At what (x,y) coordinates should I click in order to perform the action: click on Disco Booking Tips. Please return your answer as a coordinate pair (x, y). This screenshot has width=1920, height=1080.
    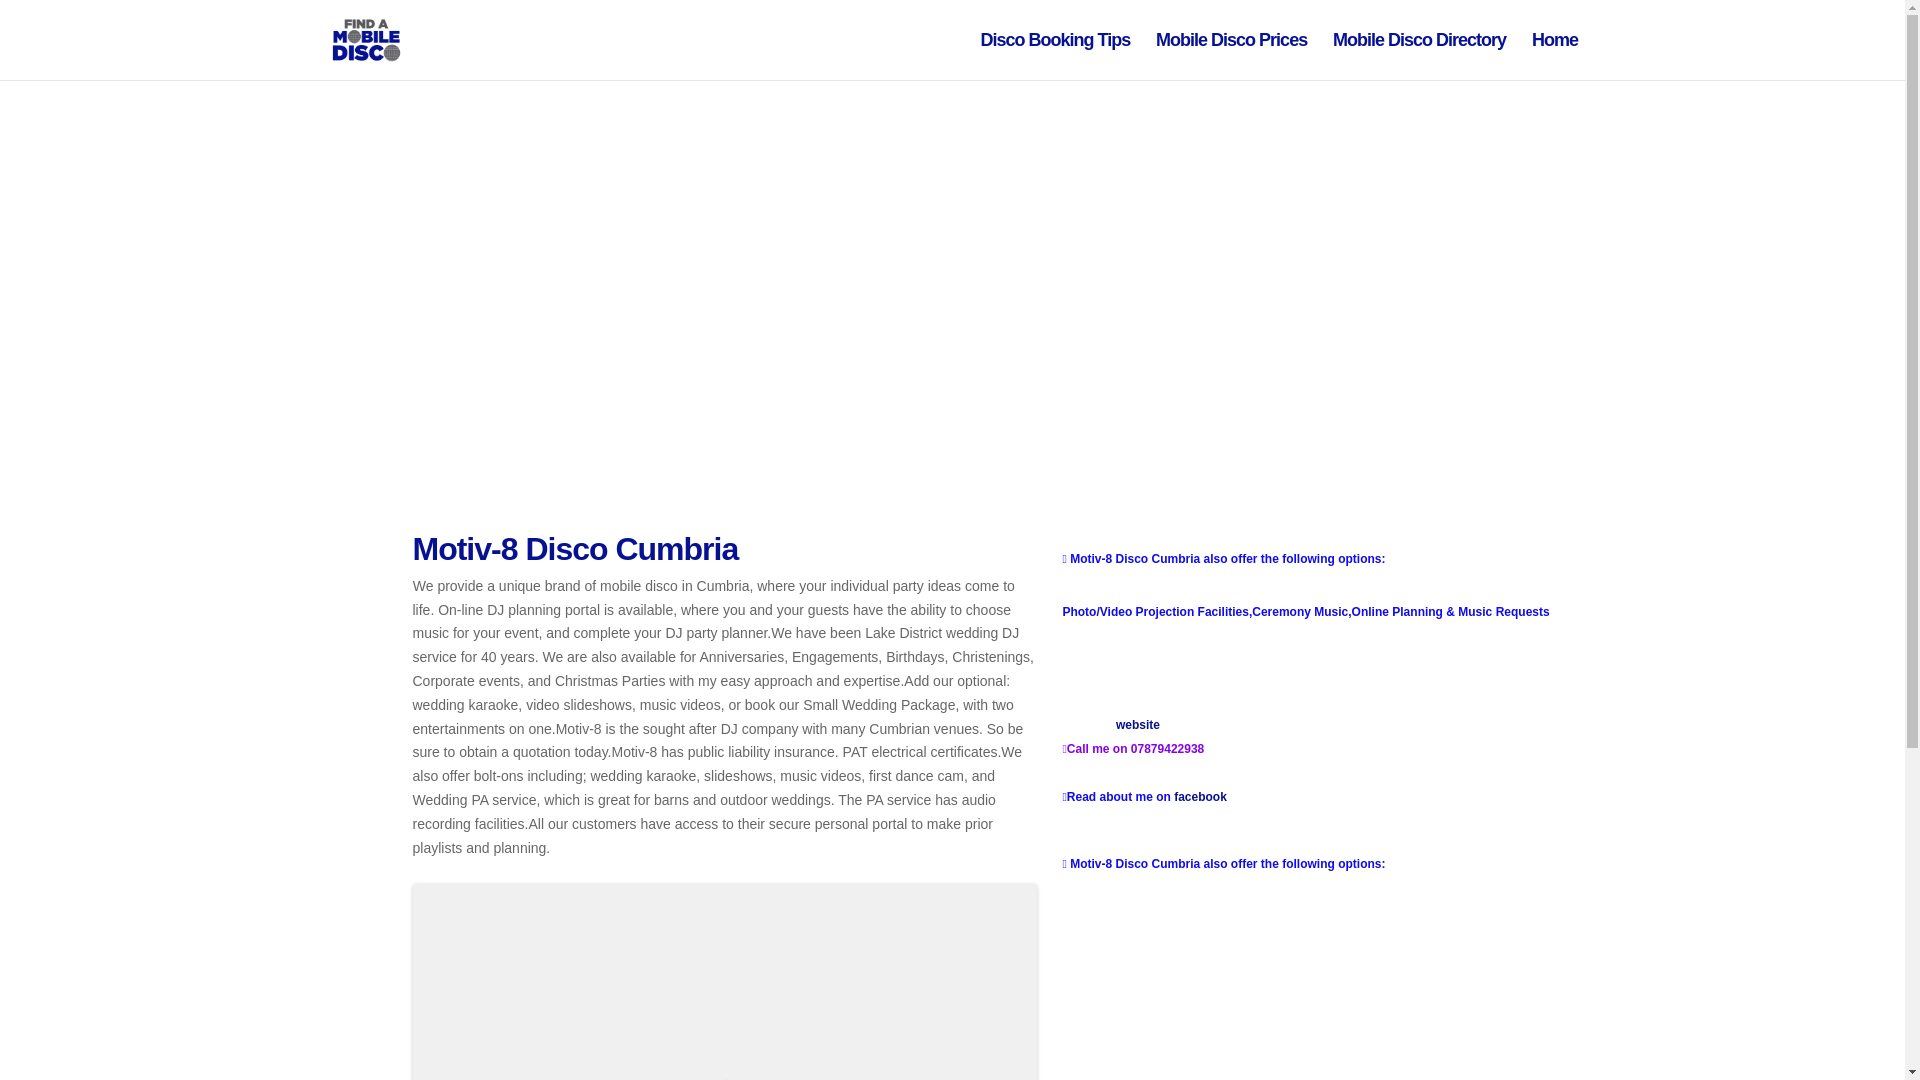
    Looking at the image, I should click on (1056, 56).